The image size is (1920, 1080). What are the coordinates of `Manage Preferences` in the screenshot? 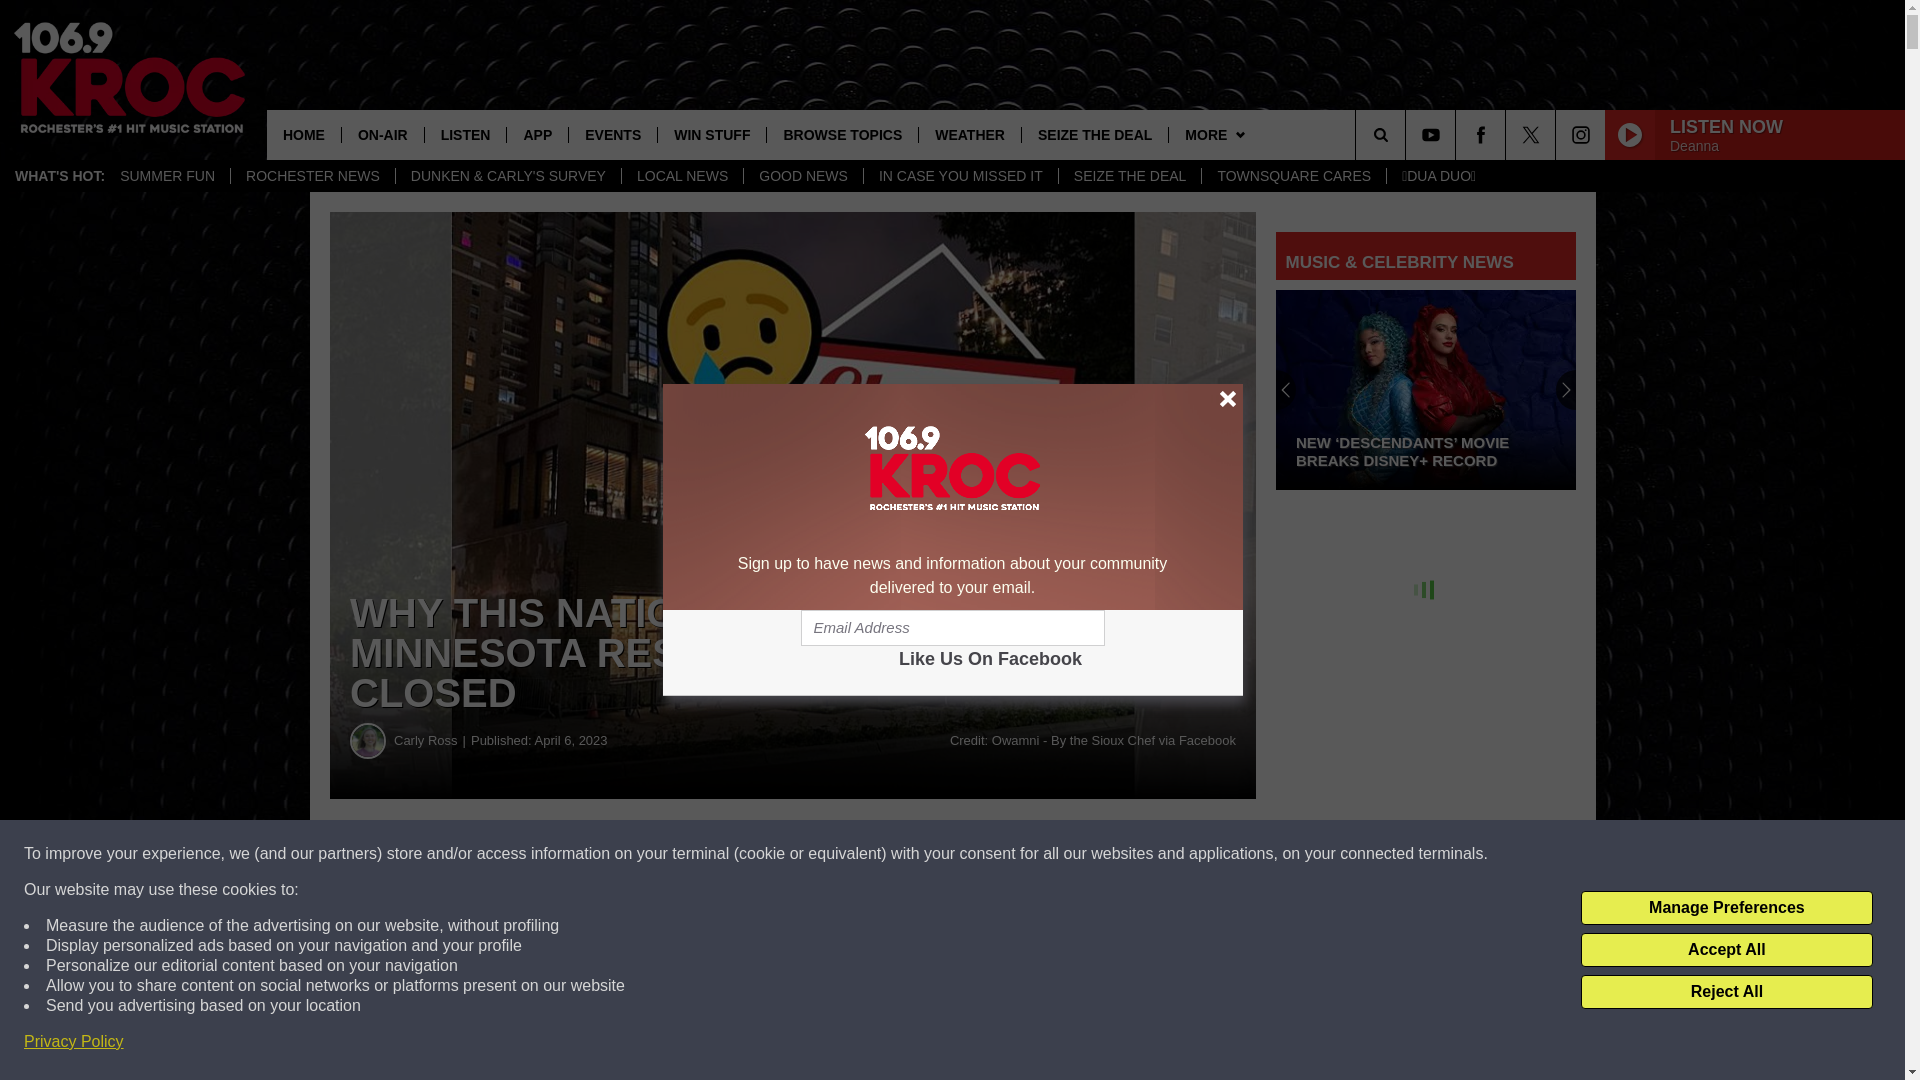 It's located at (1726, 908).